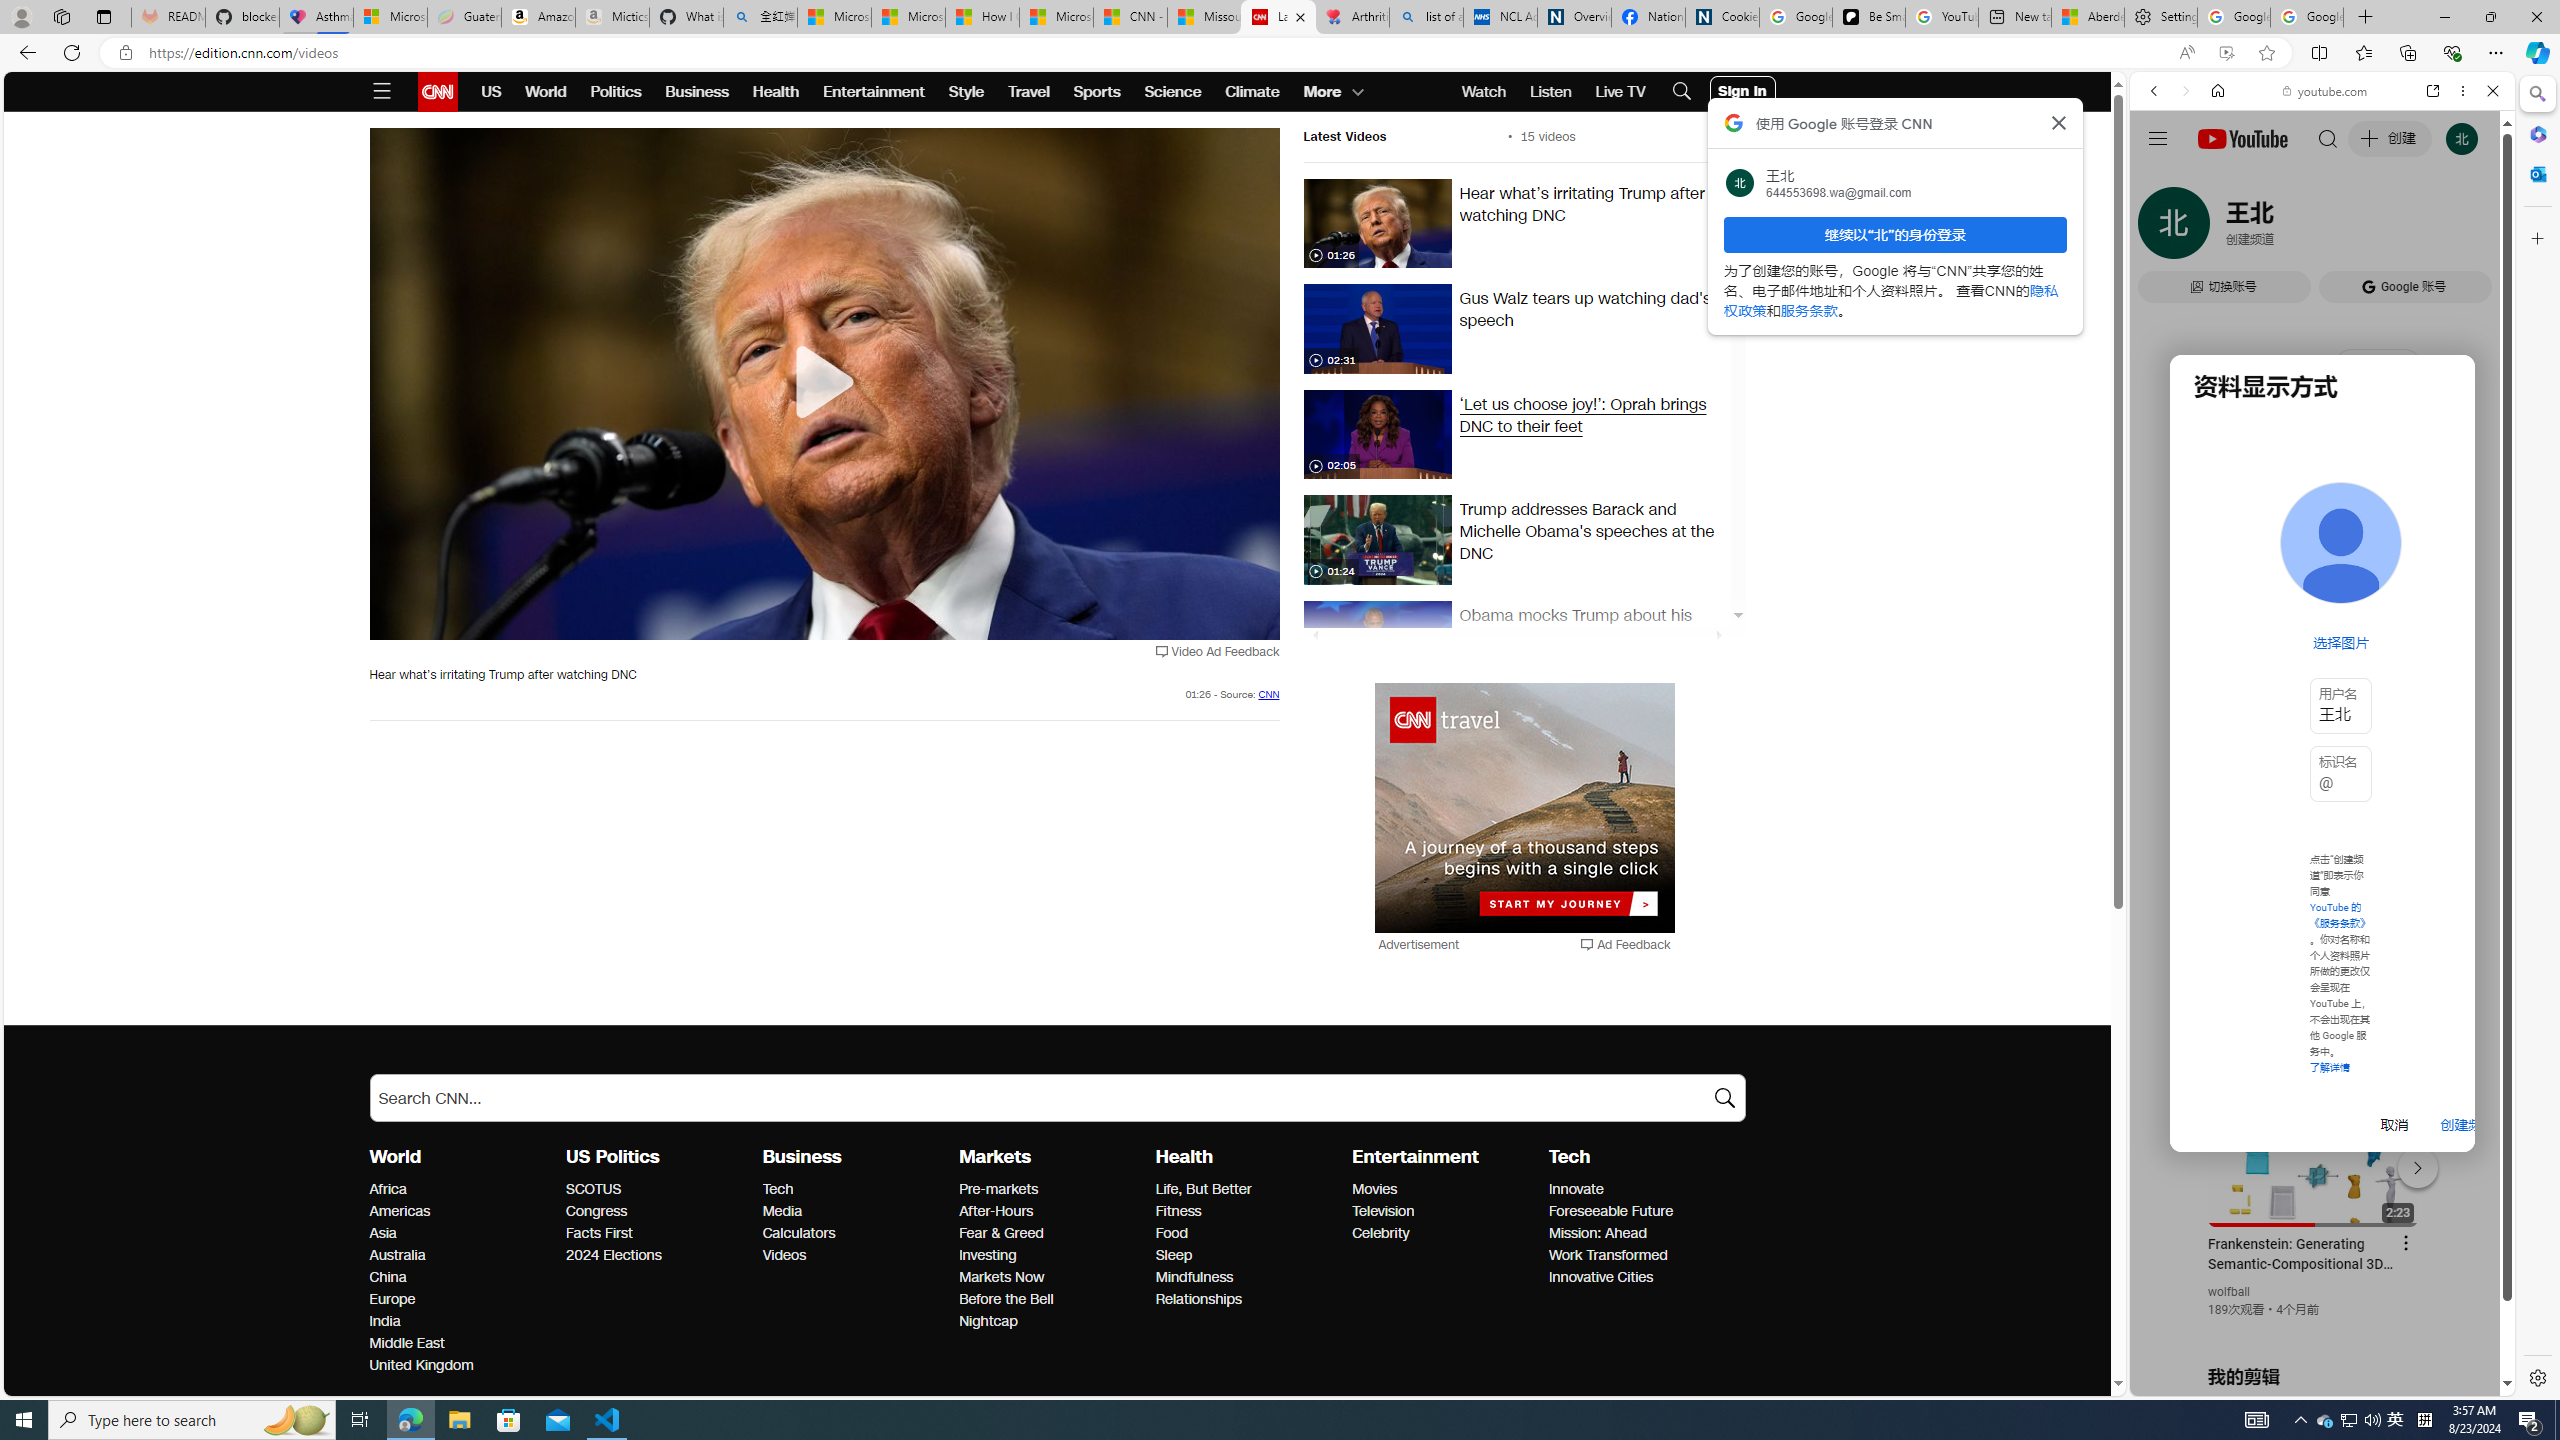  I want to click on US, so click(491, 92).